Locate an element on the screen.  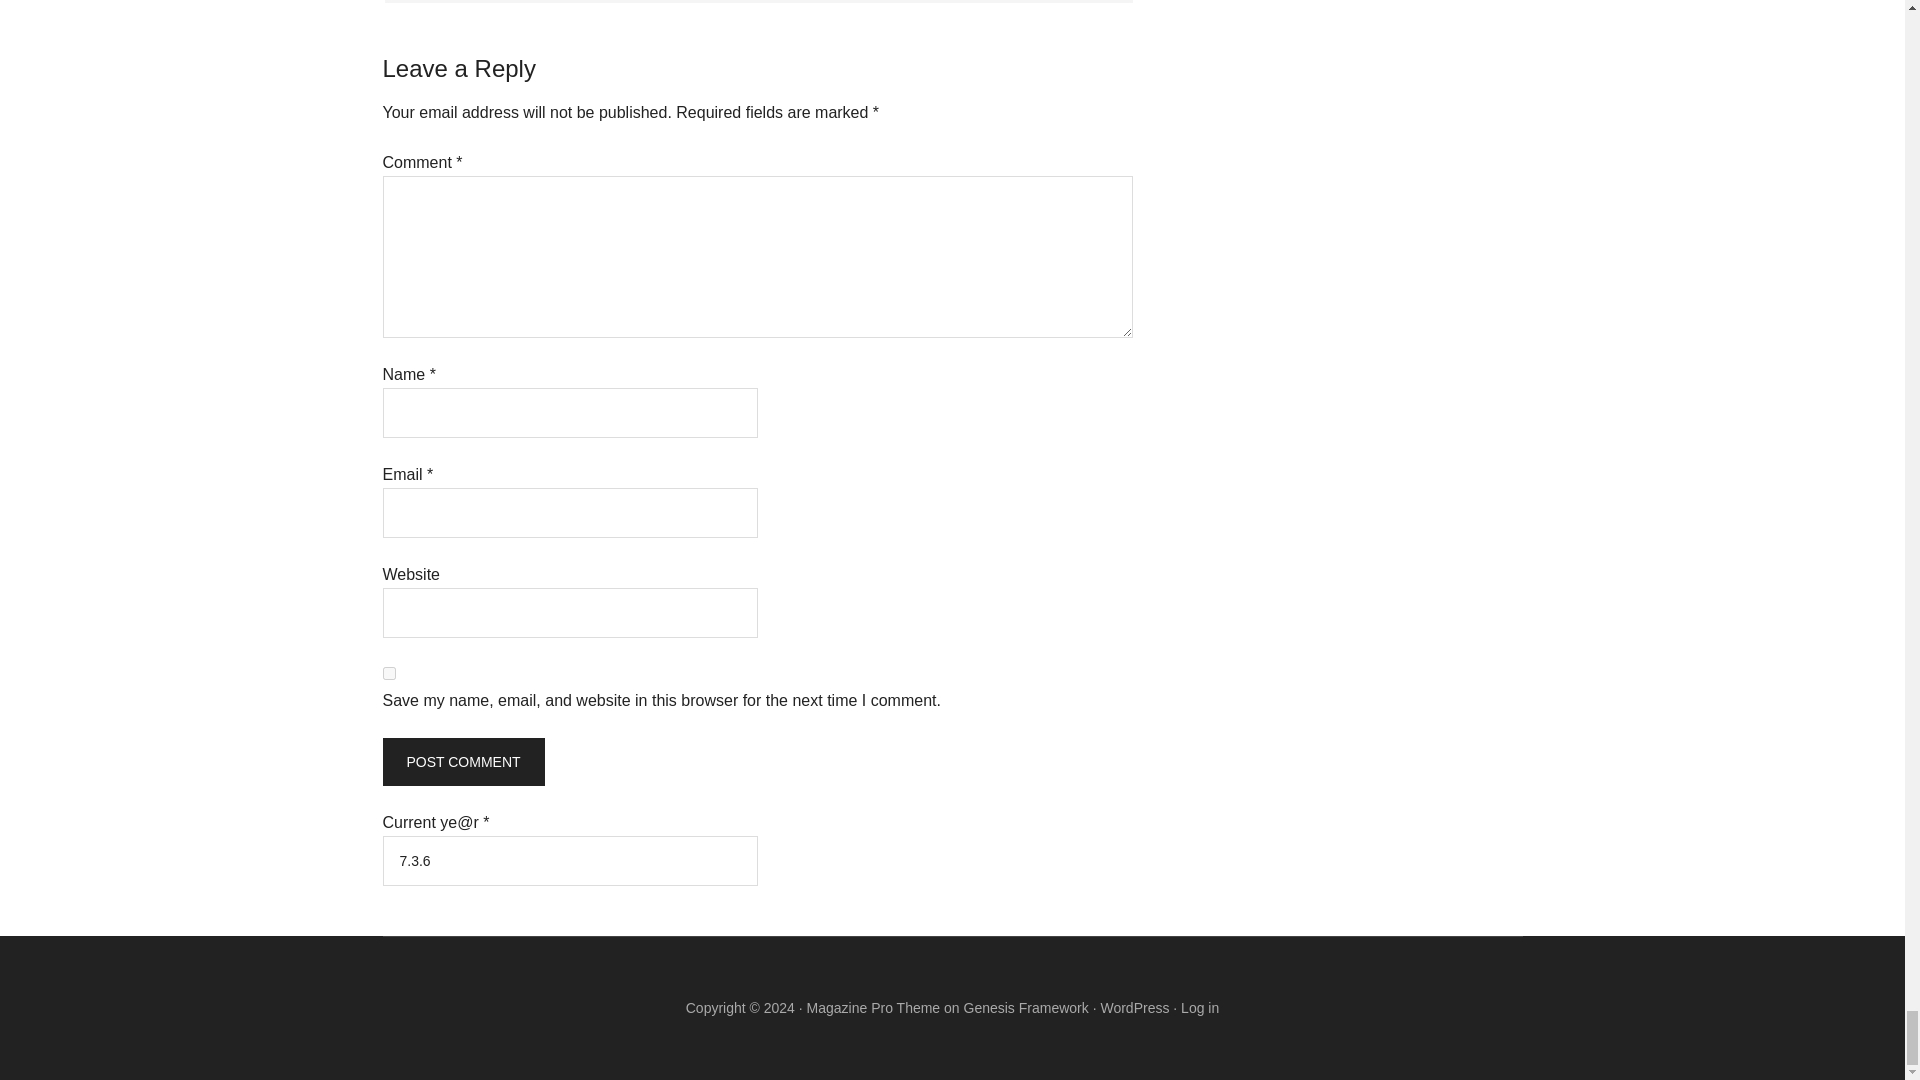
yes is located at coordinates (388, 674).